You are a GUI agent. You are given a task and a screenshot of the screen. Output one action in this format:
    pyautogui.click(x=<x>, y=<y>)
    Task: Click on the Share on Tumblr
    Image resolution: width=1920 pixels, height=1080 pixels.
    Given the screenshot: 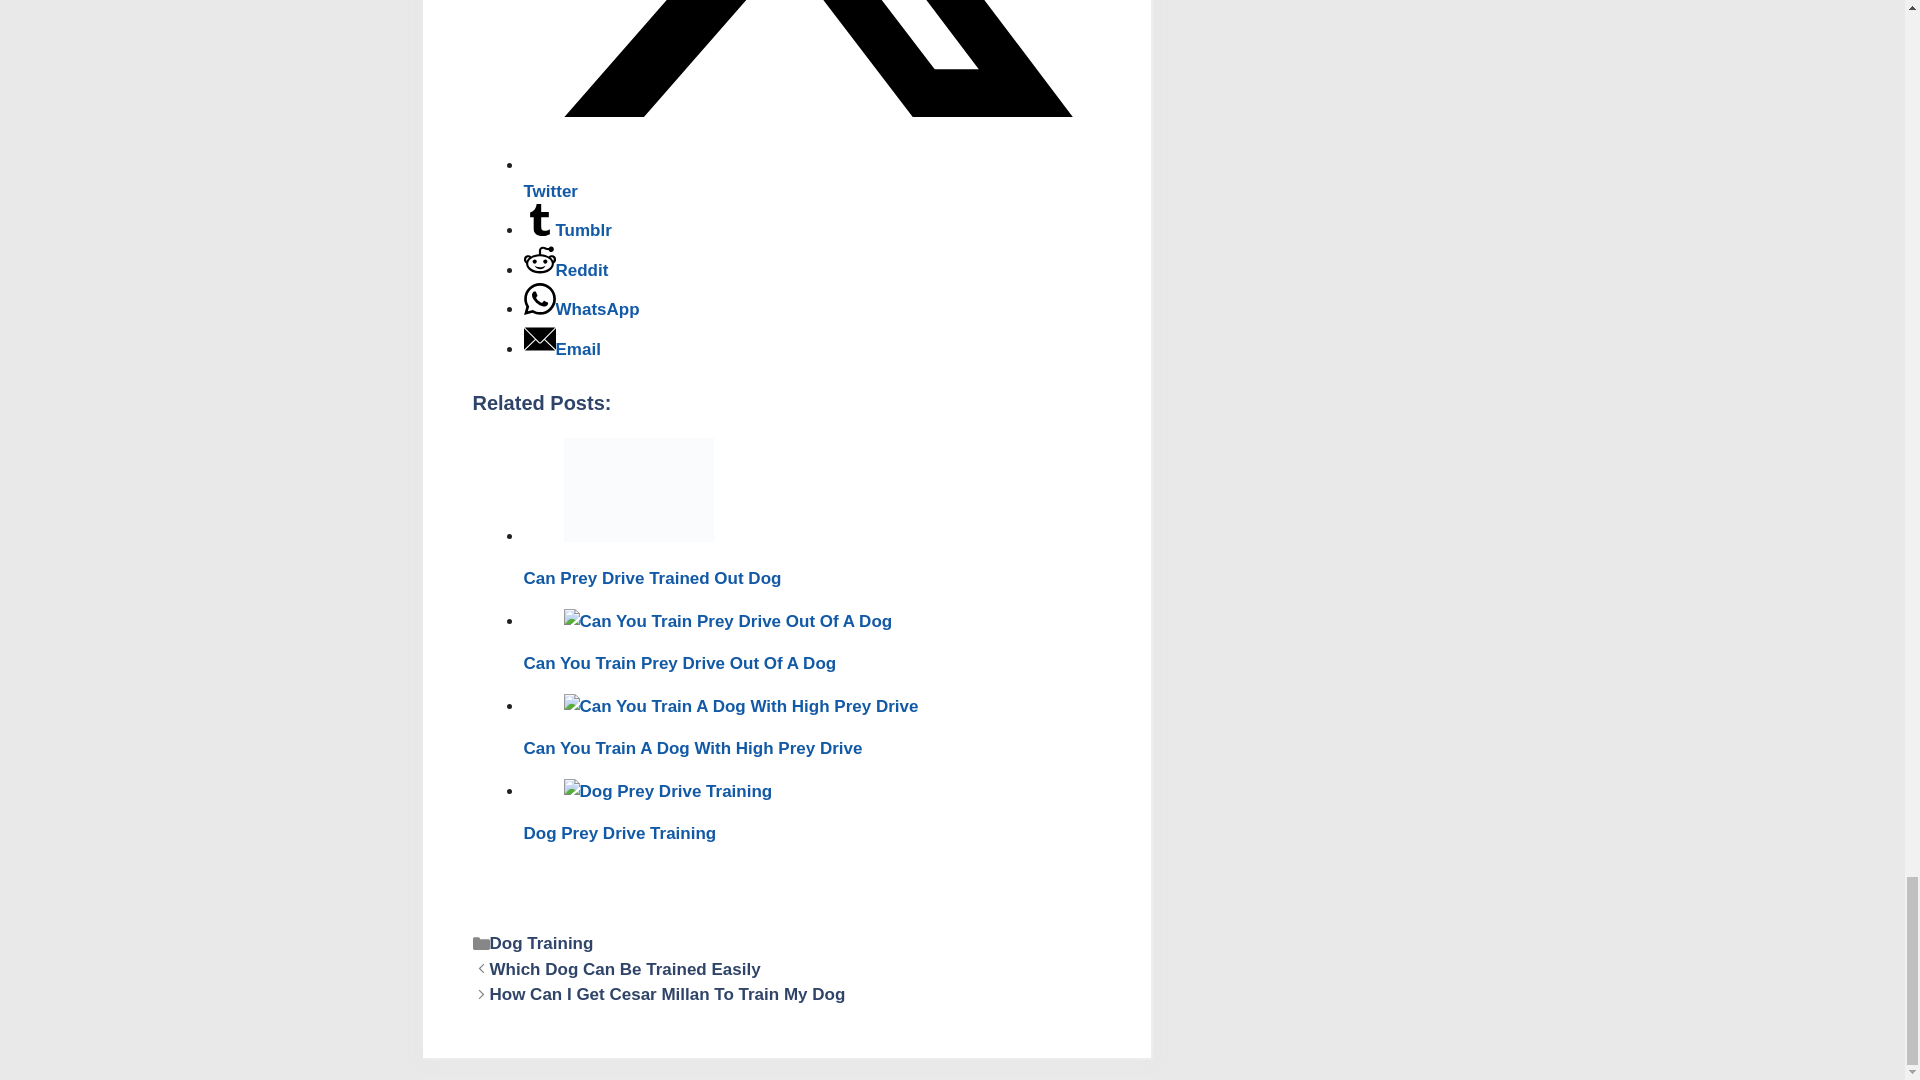 What is the action you would take?
    pyautogui.click(x=568, y=230)
    